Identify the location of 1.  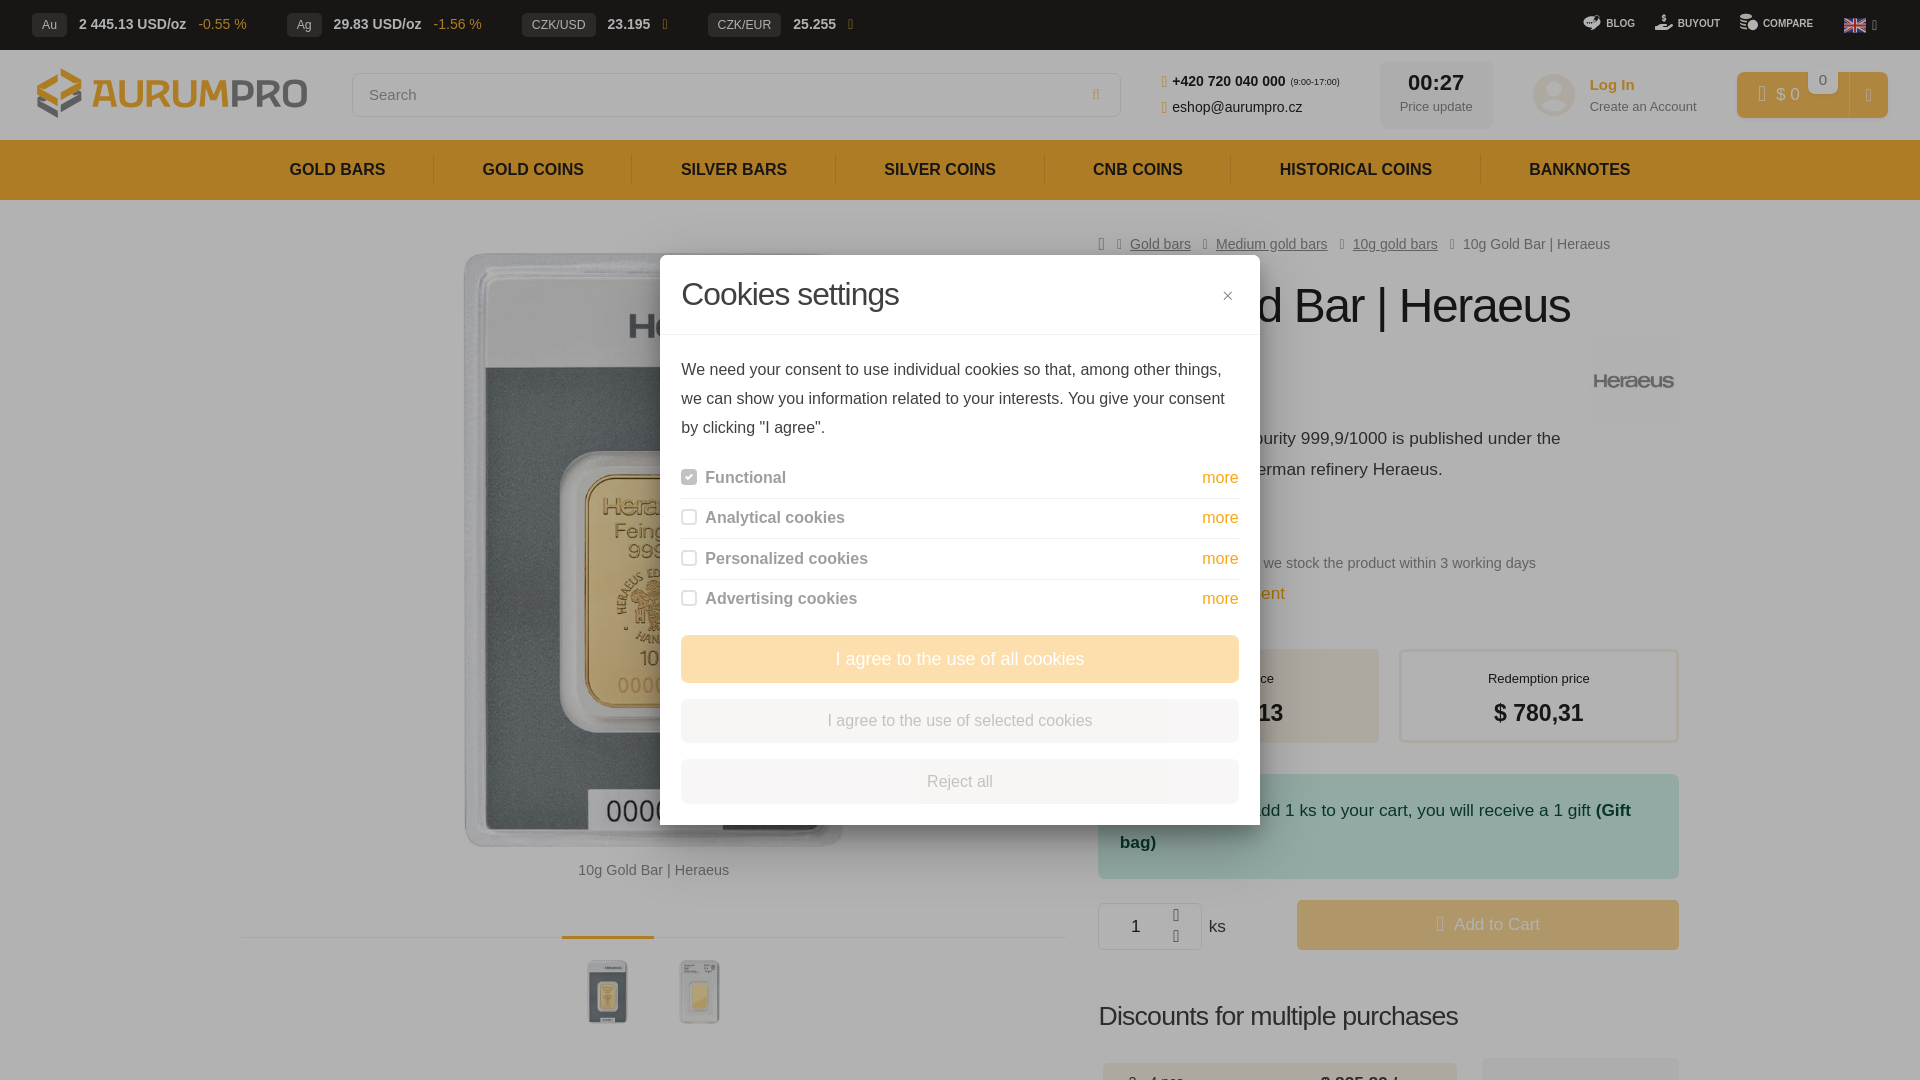
(1150, 926).